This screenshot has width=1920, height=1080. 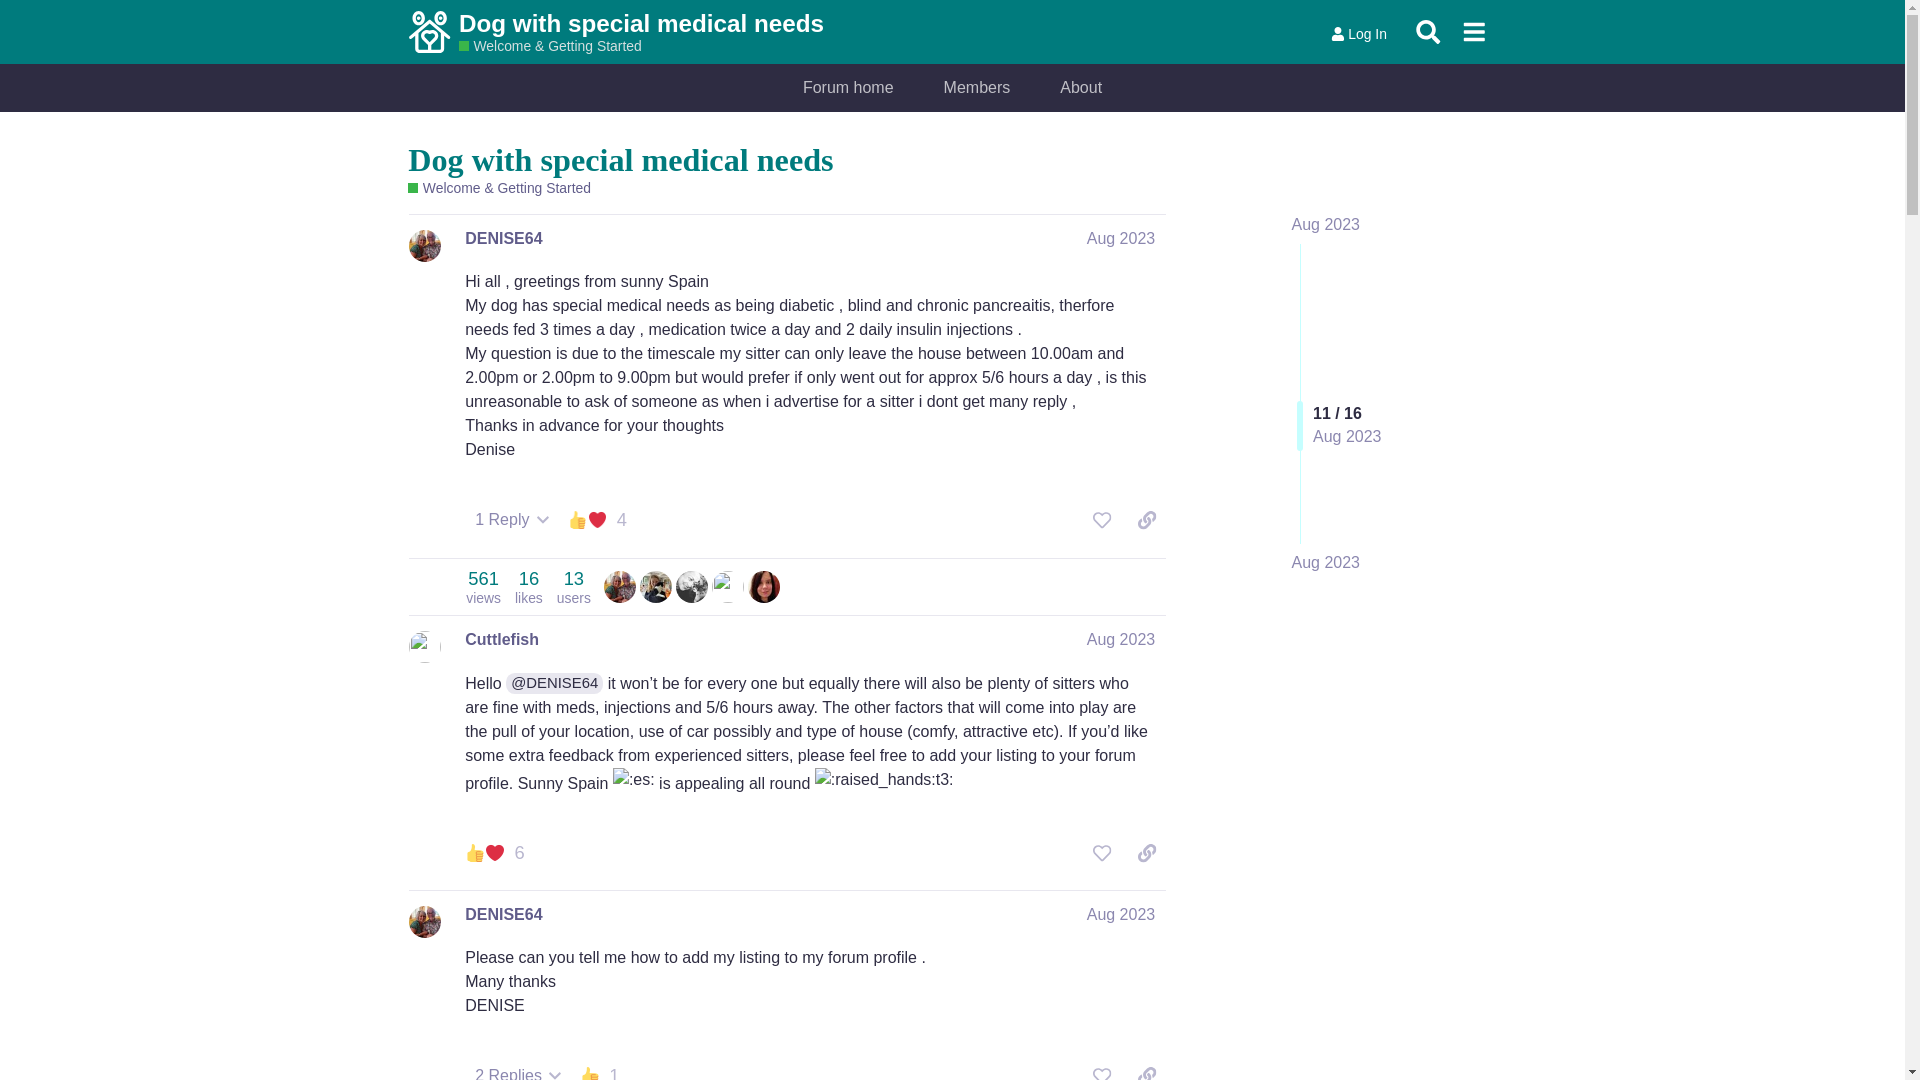 I want to click on Forum home, so click(x=848, y=88).